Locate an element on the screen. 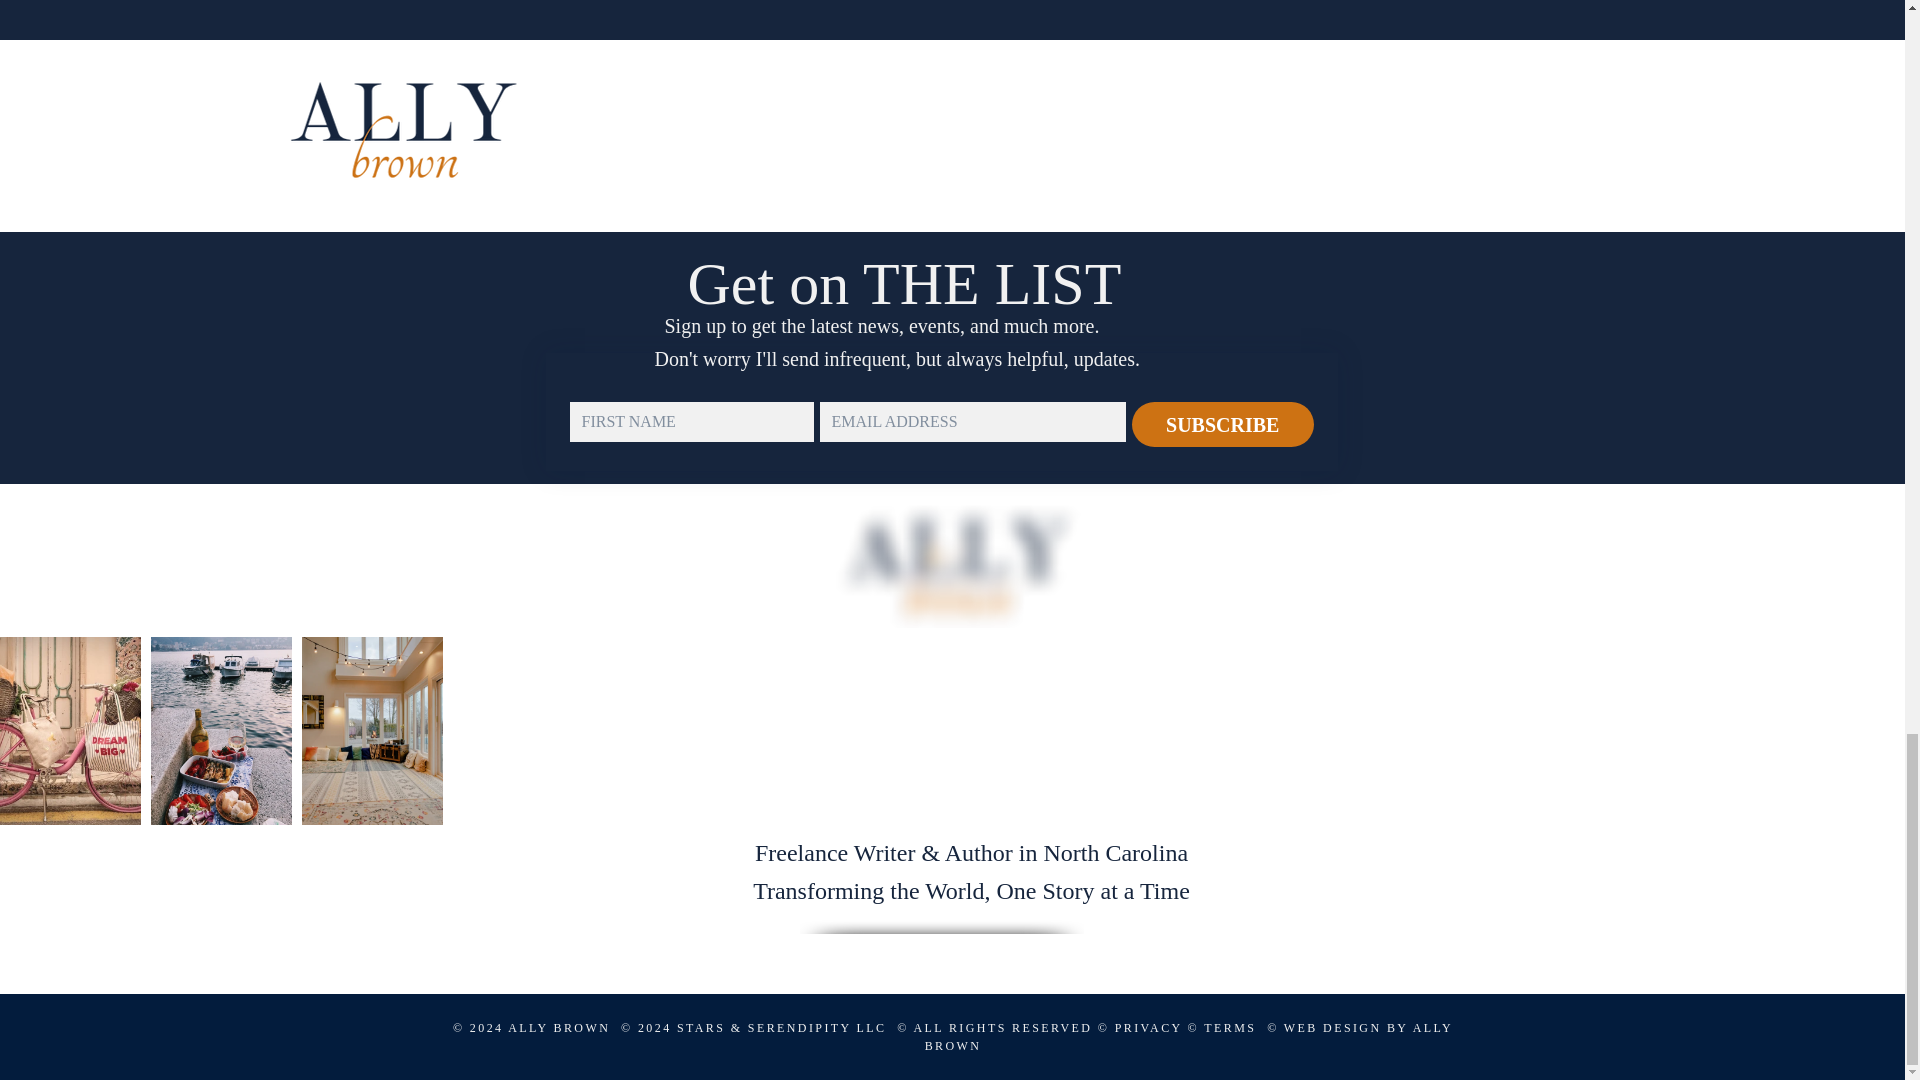 The width and height of the screenshot is (1920, 1080). WEB DESIGN BY ALLY BROWN is located at coordinates (1189, 1036).